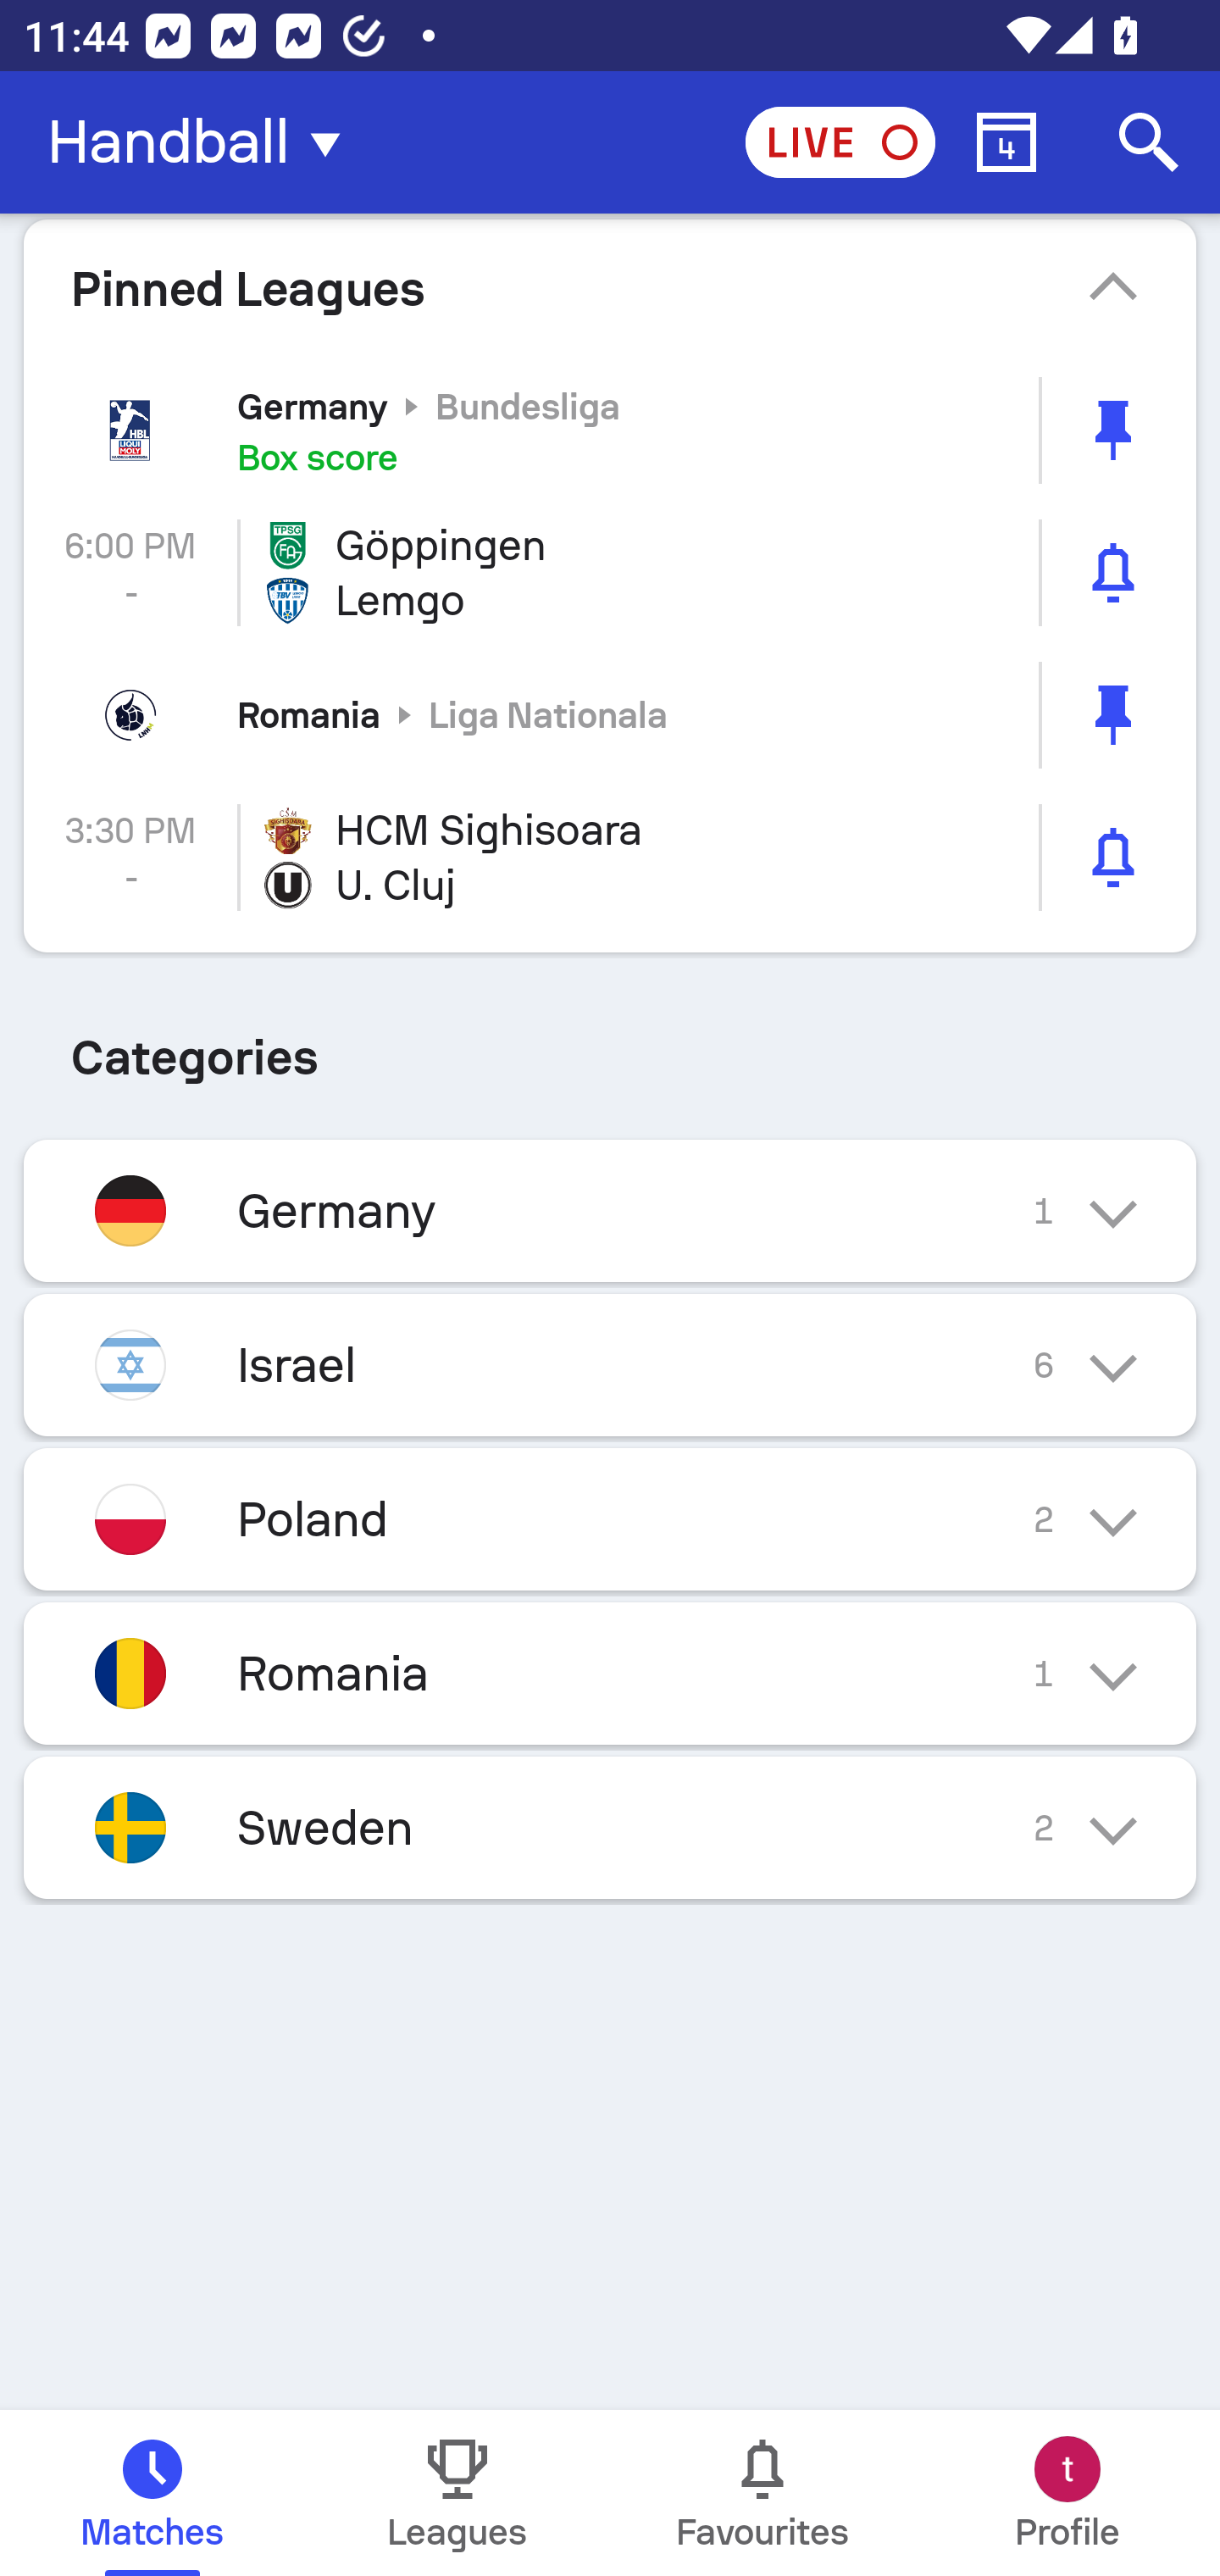 The width and height of the screenshot is (1220, 2576). Describe the element at coordinates (457, 2493) in the screenshot. I see `Leagues` at that location.